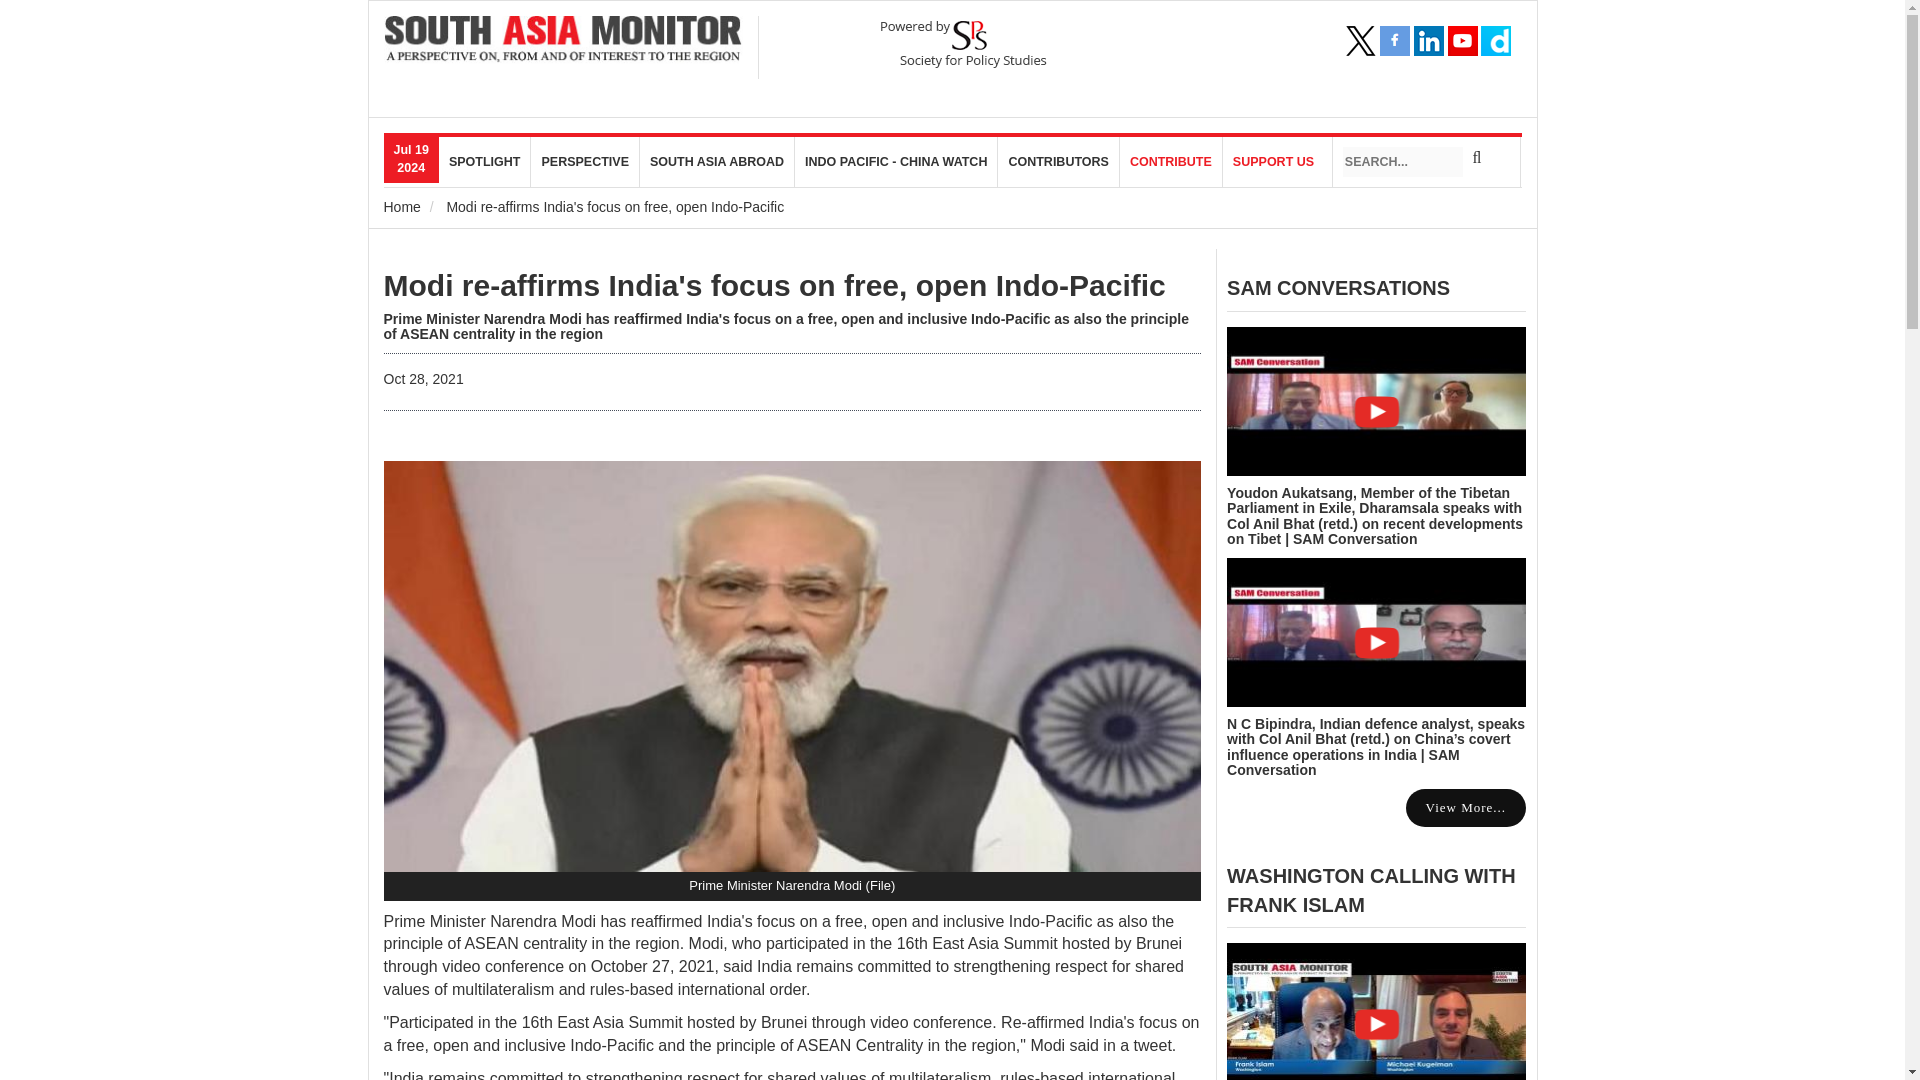 The height and width of the screenshot is (1080, 1920). I want to click on INDO PACIFIC - CHINA WATCH, so click(896, 162).